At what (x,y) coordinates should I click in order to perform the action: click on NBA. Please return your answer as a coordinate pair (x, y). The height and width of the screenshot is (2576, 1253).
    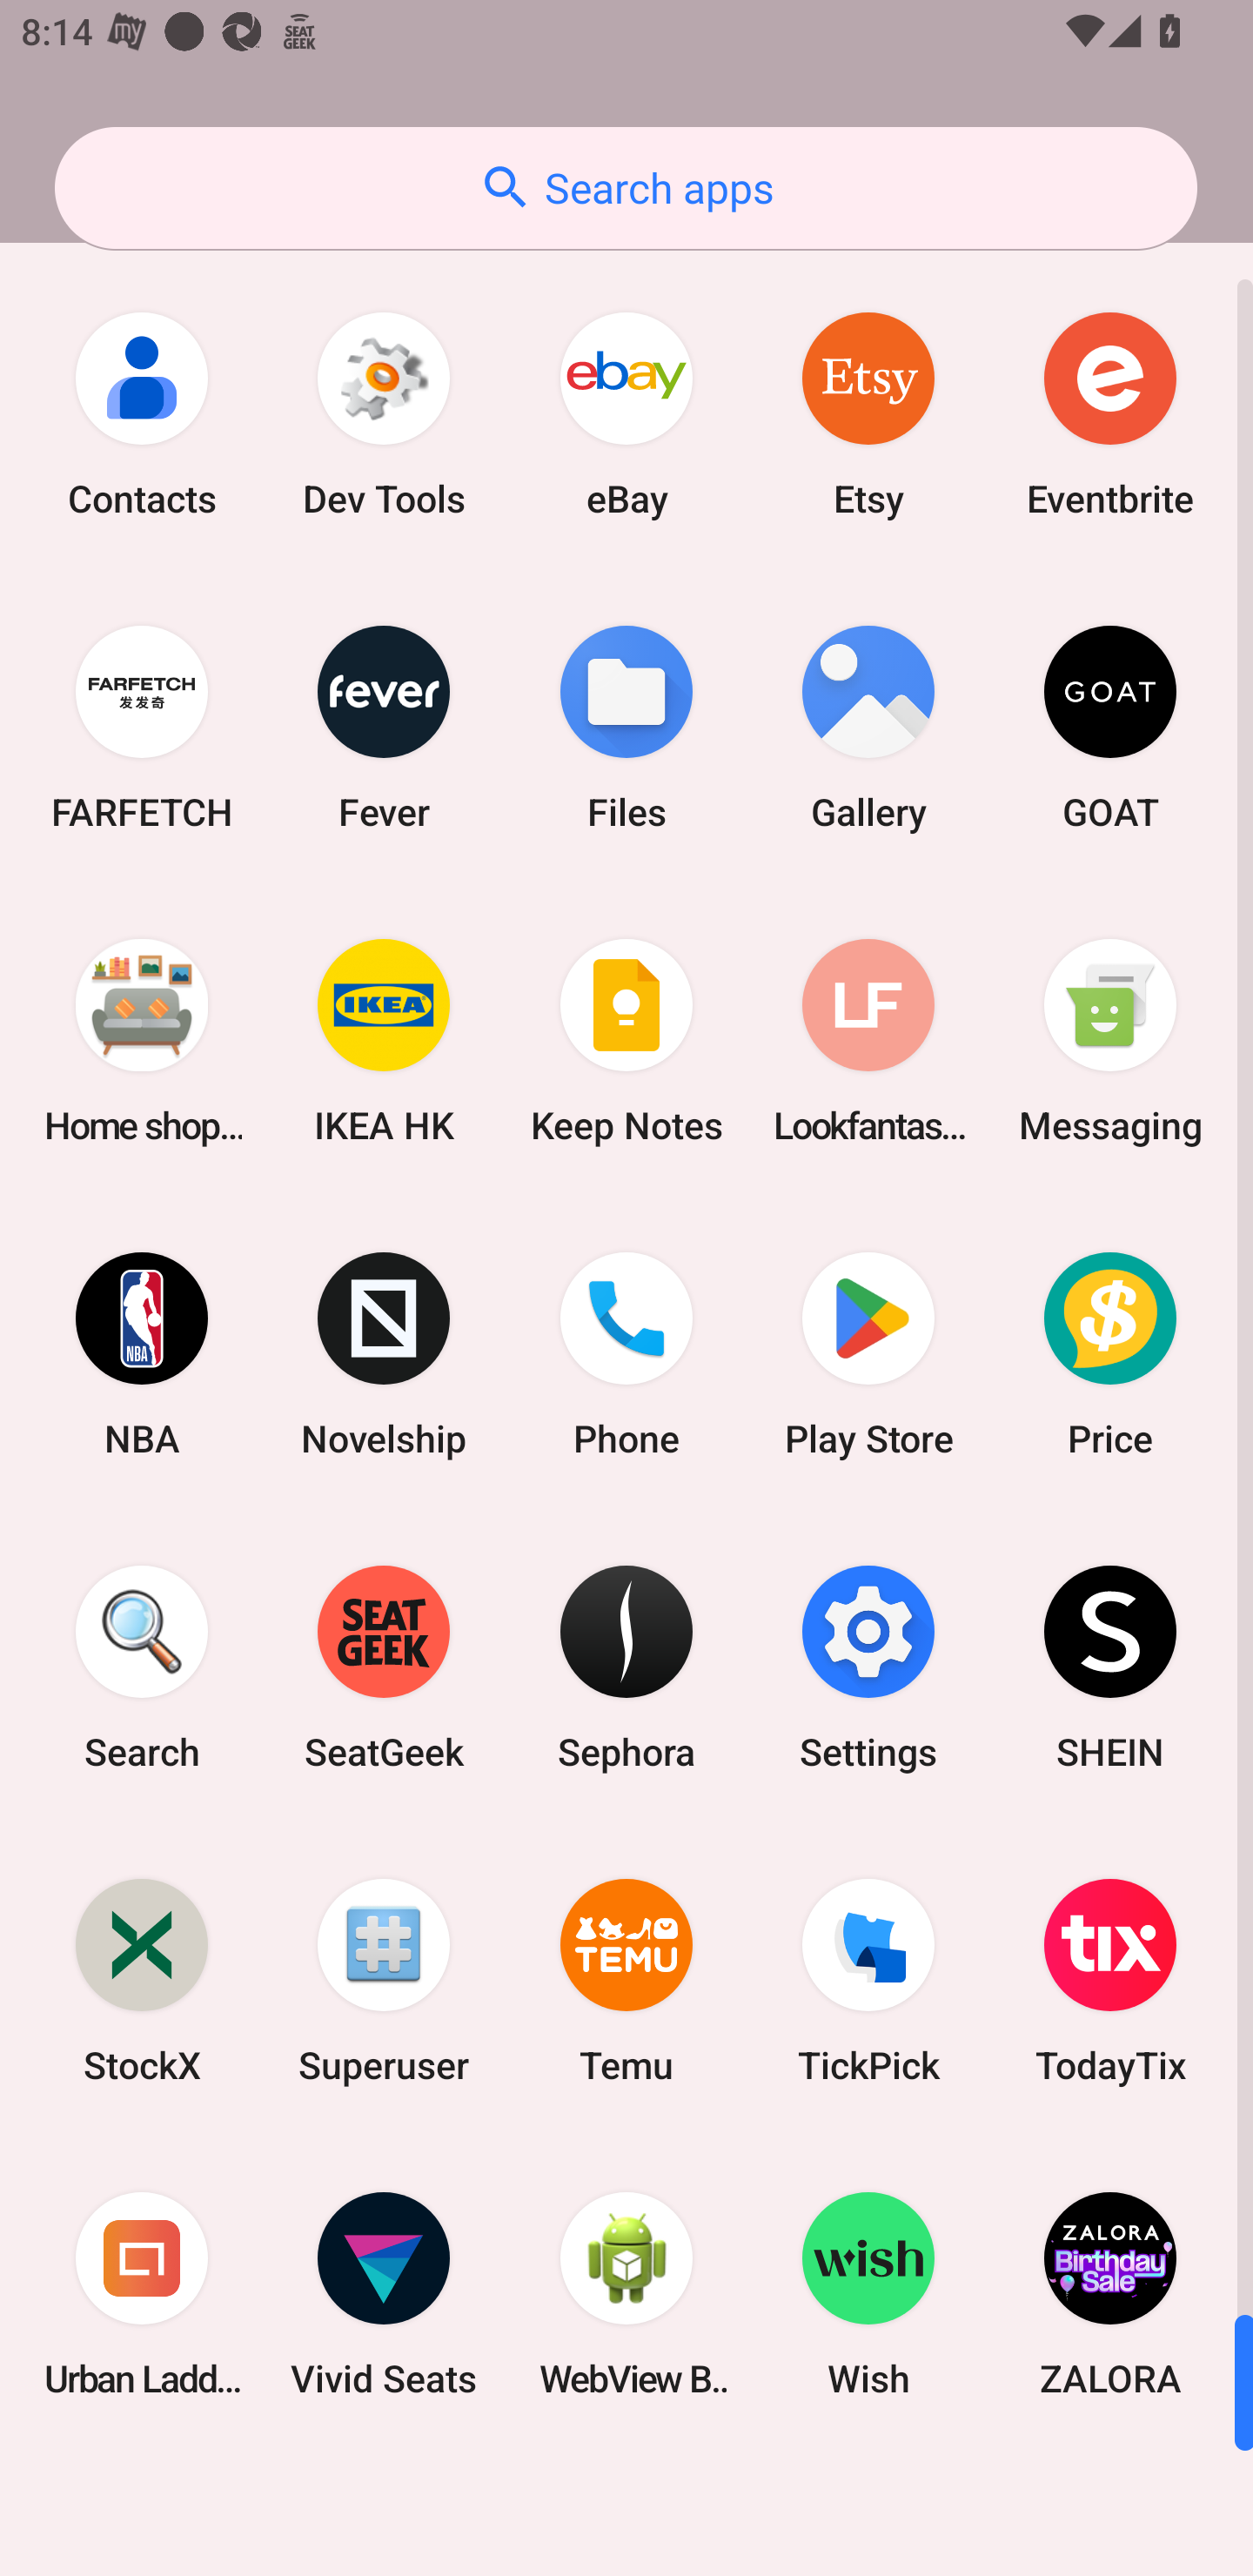
    Looking at the image, I should click on (142, 1353).